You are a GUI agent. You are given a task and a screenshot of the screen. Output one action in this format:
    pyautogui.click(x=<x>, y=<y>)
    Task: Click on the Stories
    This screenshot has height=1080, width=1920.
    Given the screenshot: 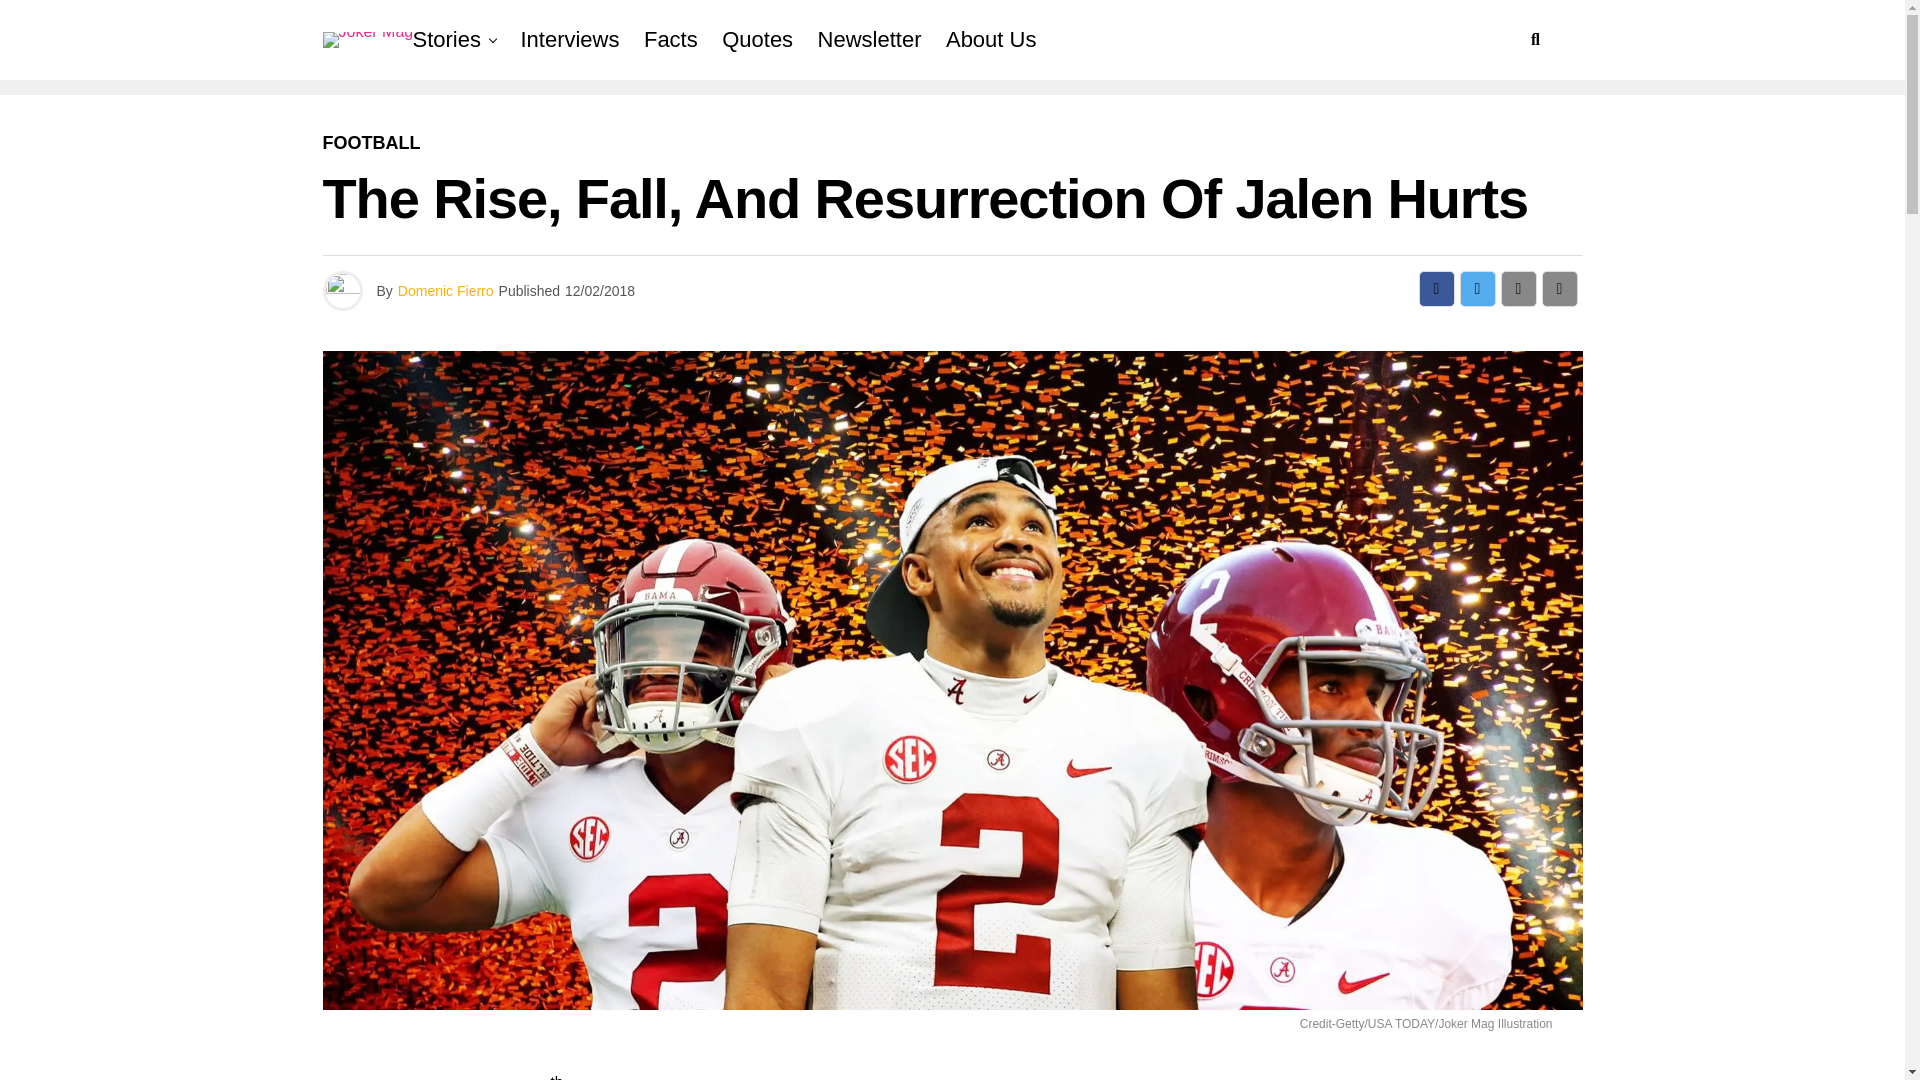 What is the action you would take?
    pyautogui.click(x=450, y=40)
    